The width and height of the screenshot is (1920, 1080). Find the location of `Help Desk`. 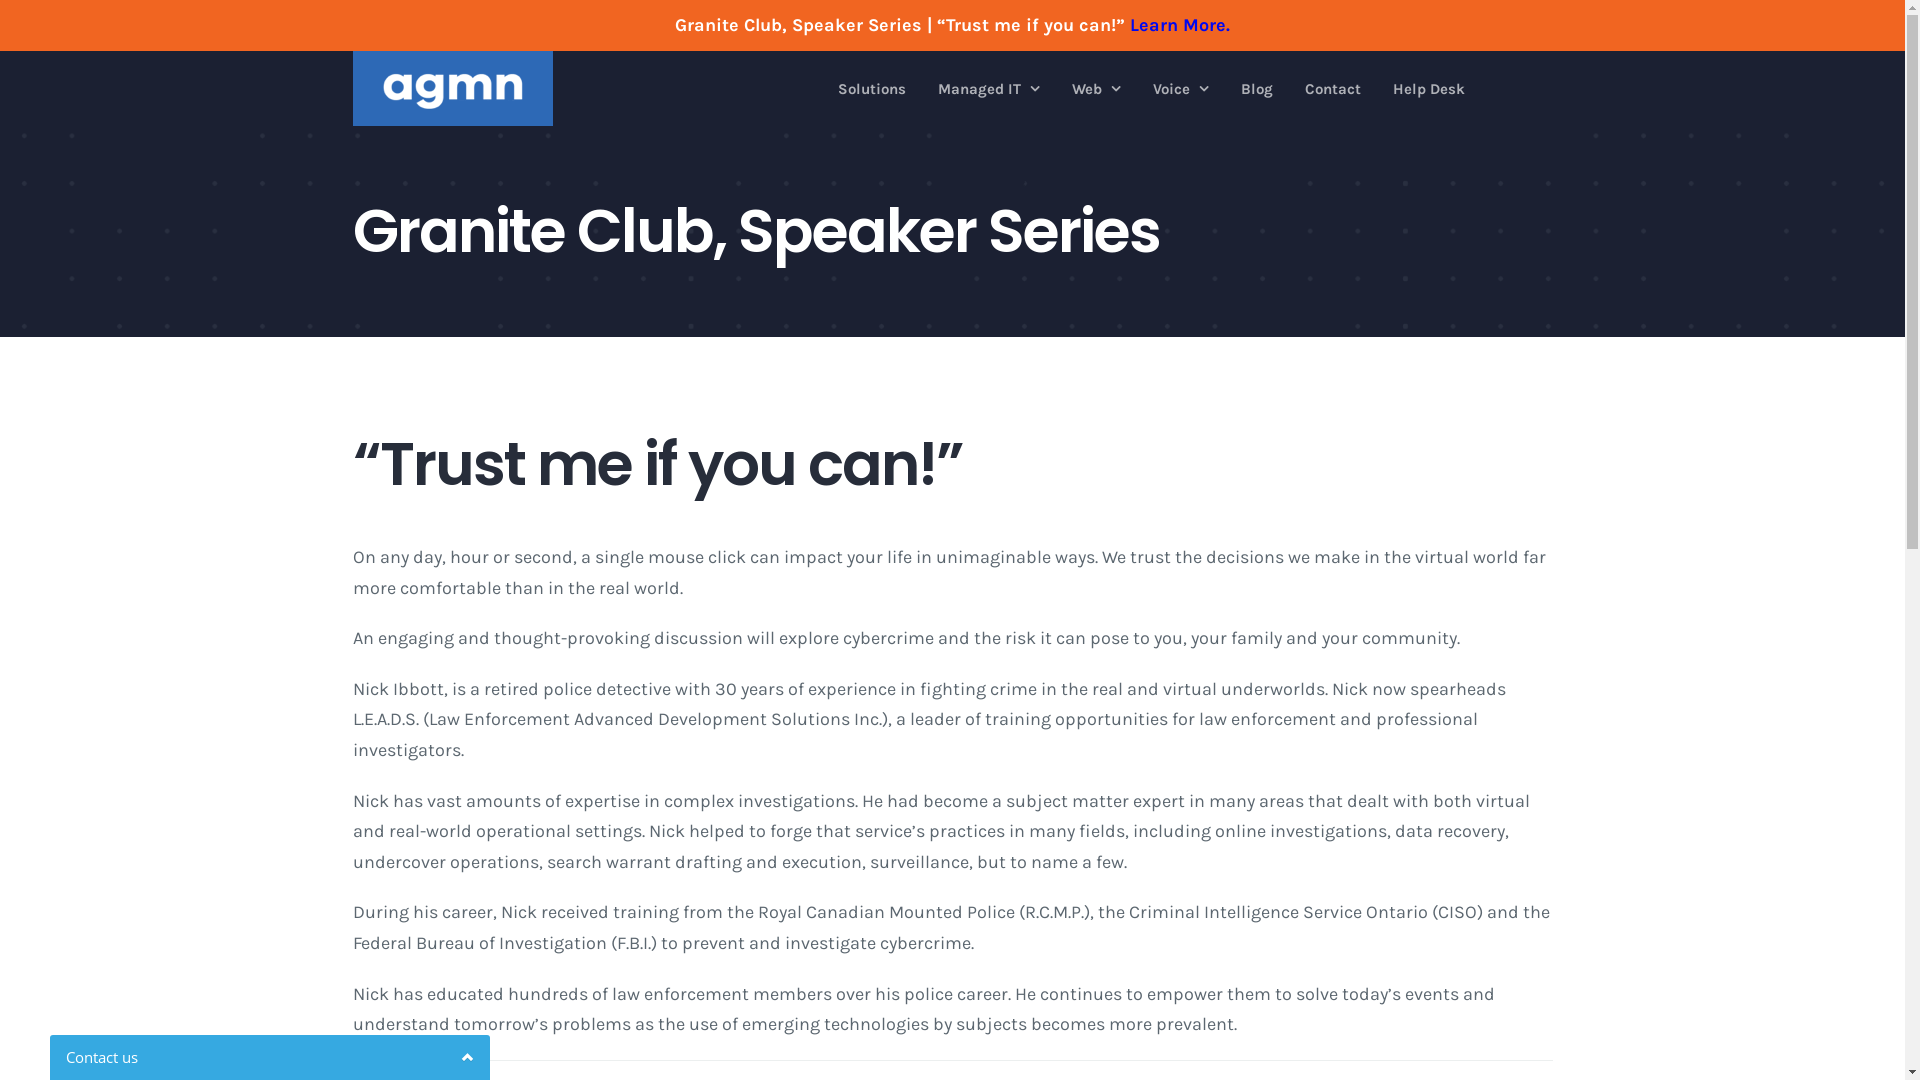

Help Desk is located at coordinates (1429, 89).